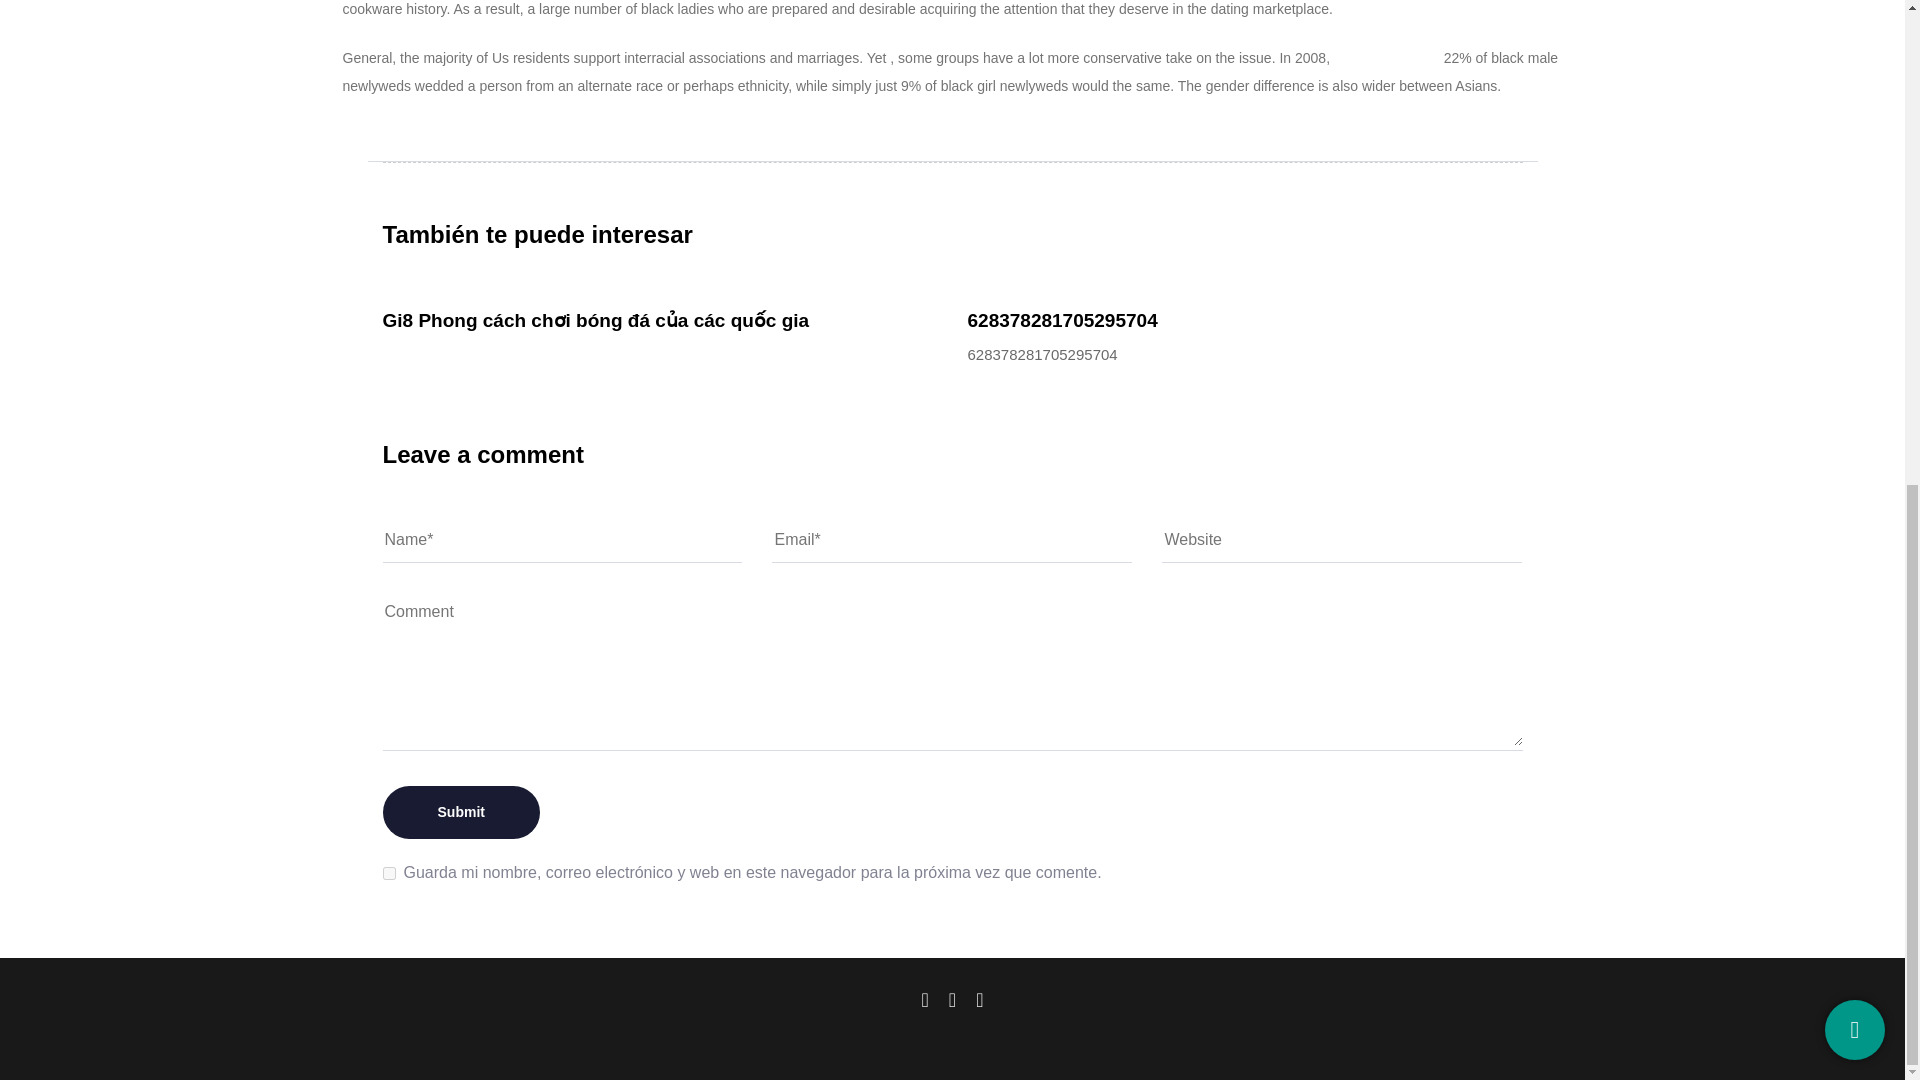  What do you see at coordinates (388, 874) in the screenshot?
I see `yes` at bounding box center [388, 874].